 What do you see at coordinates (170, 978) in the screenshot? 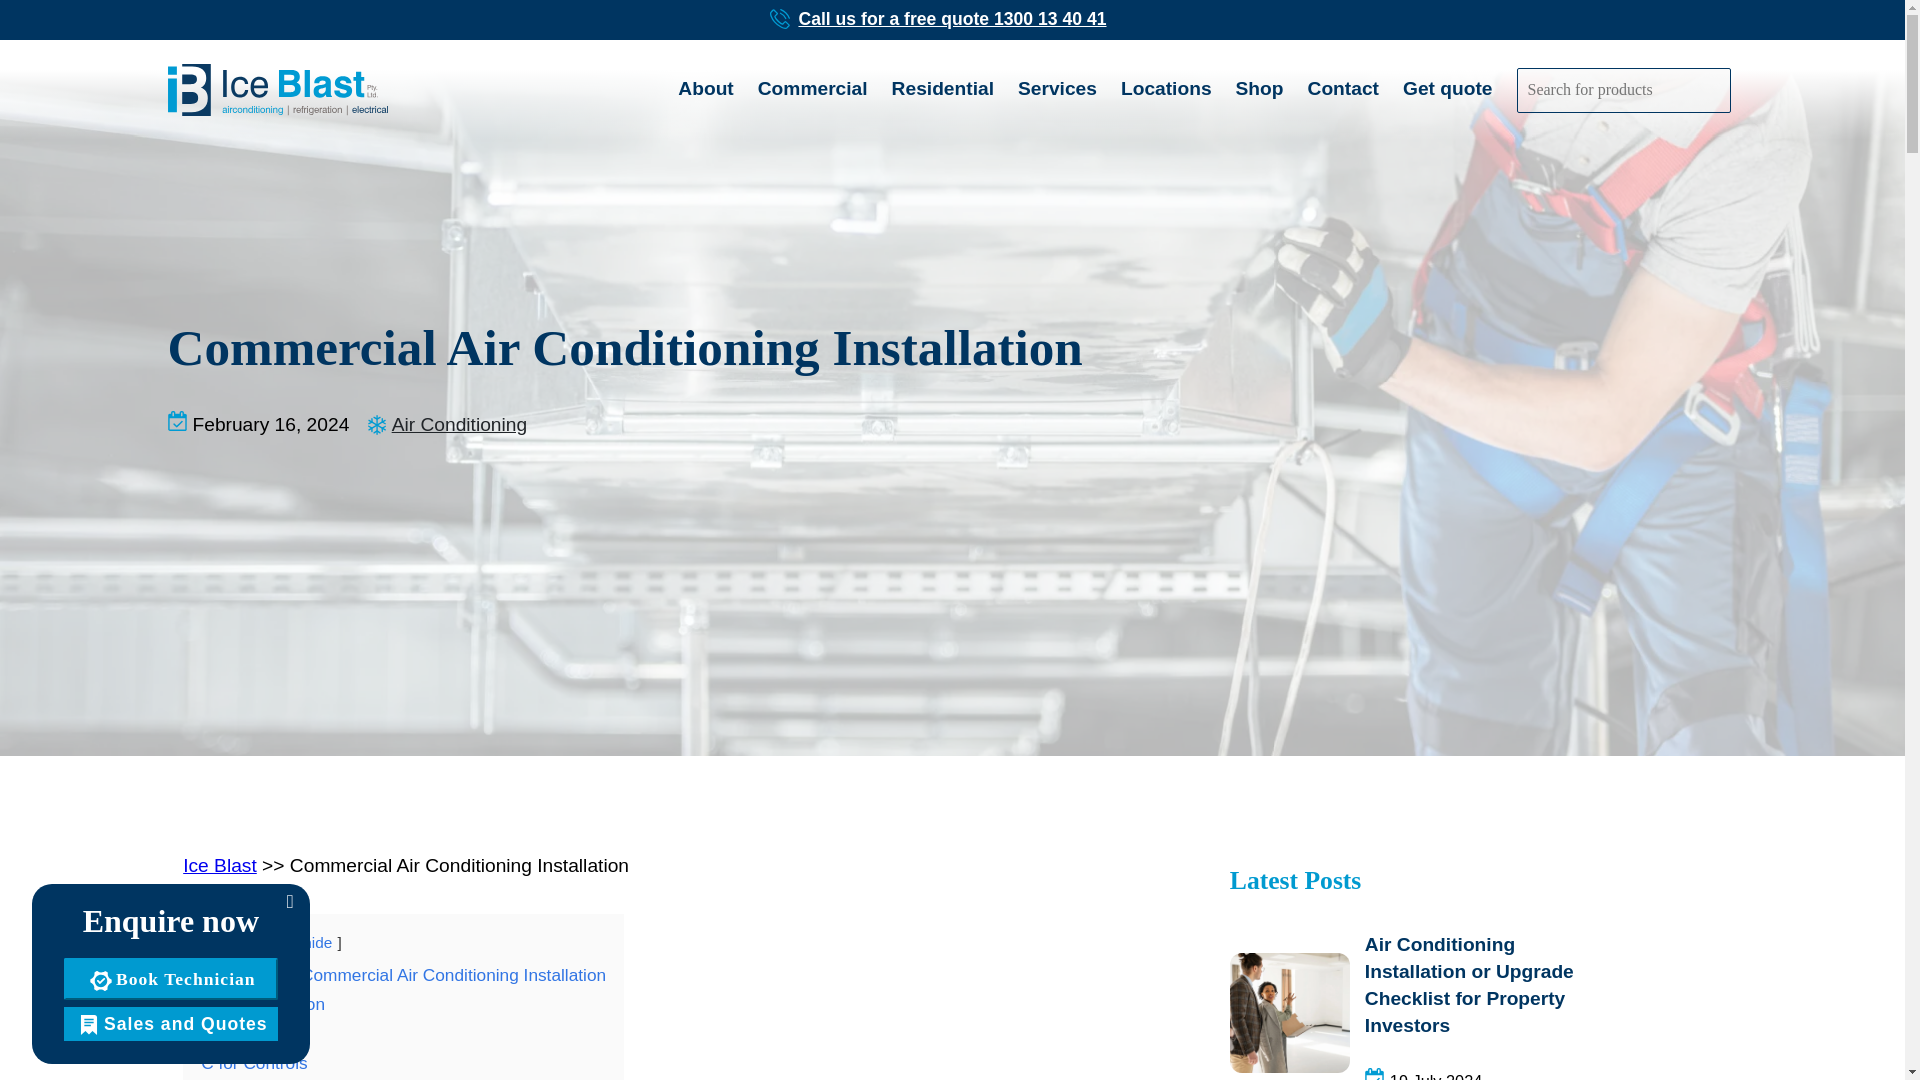
I see `Technical Support` at bounding box center [170, 978].